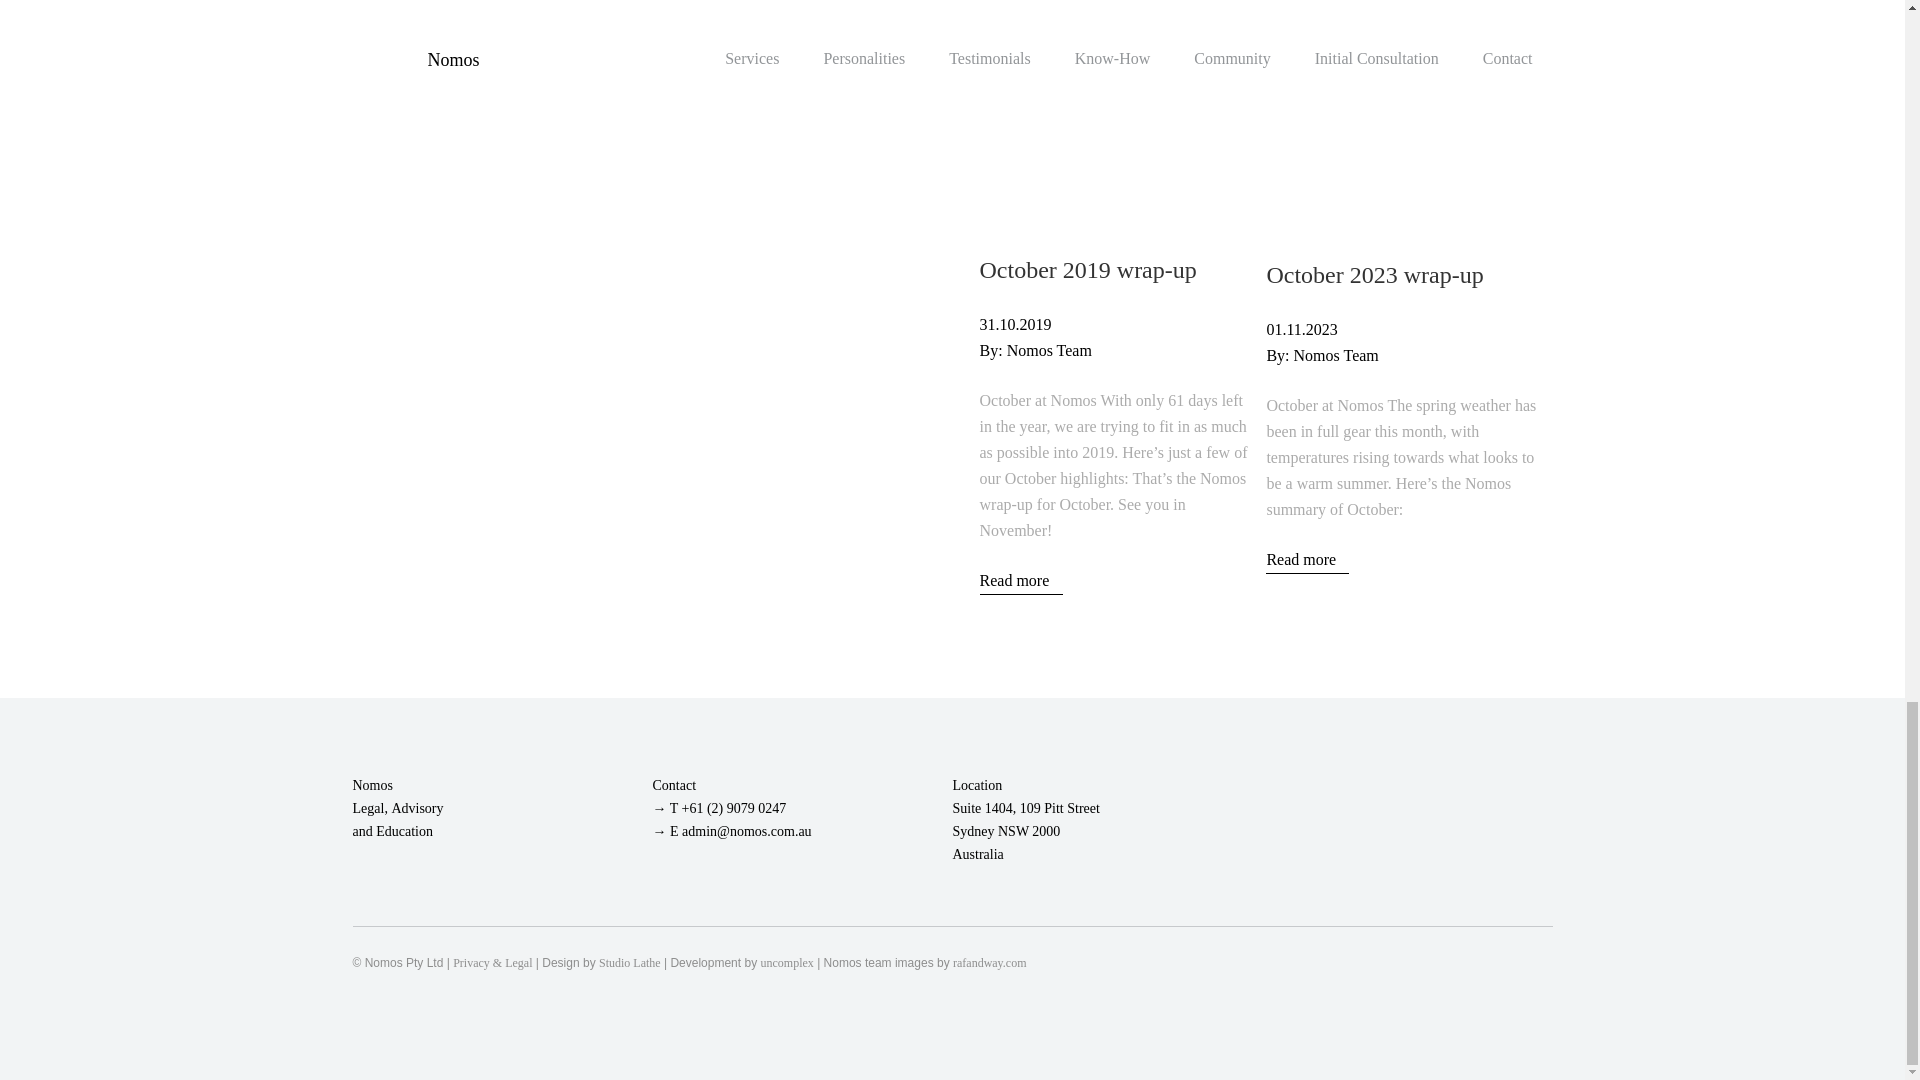 This screenshot has height=1080, width=1920. I want to click on October 2019 wrap-up, so click(1088, 270).